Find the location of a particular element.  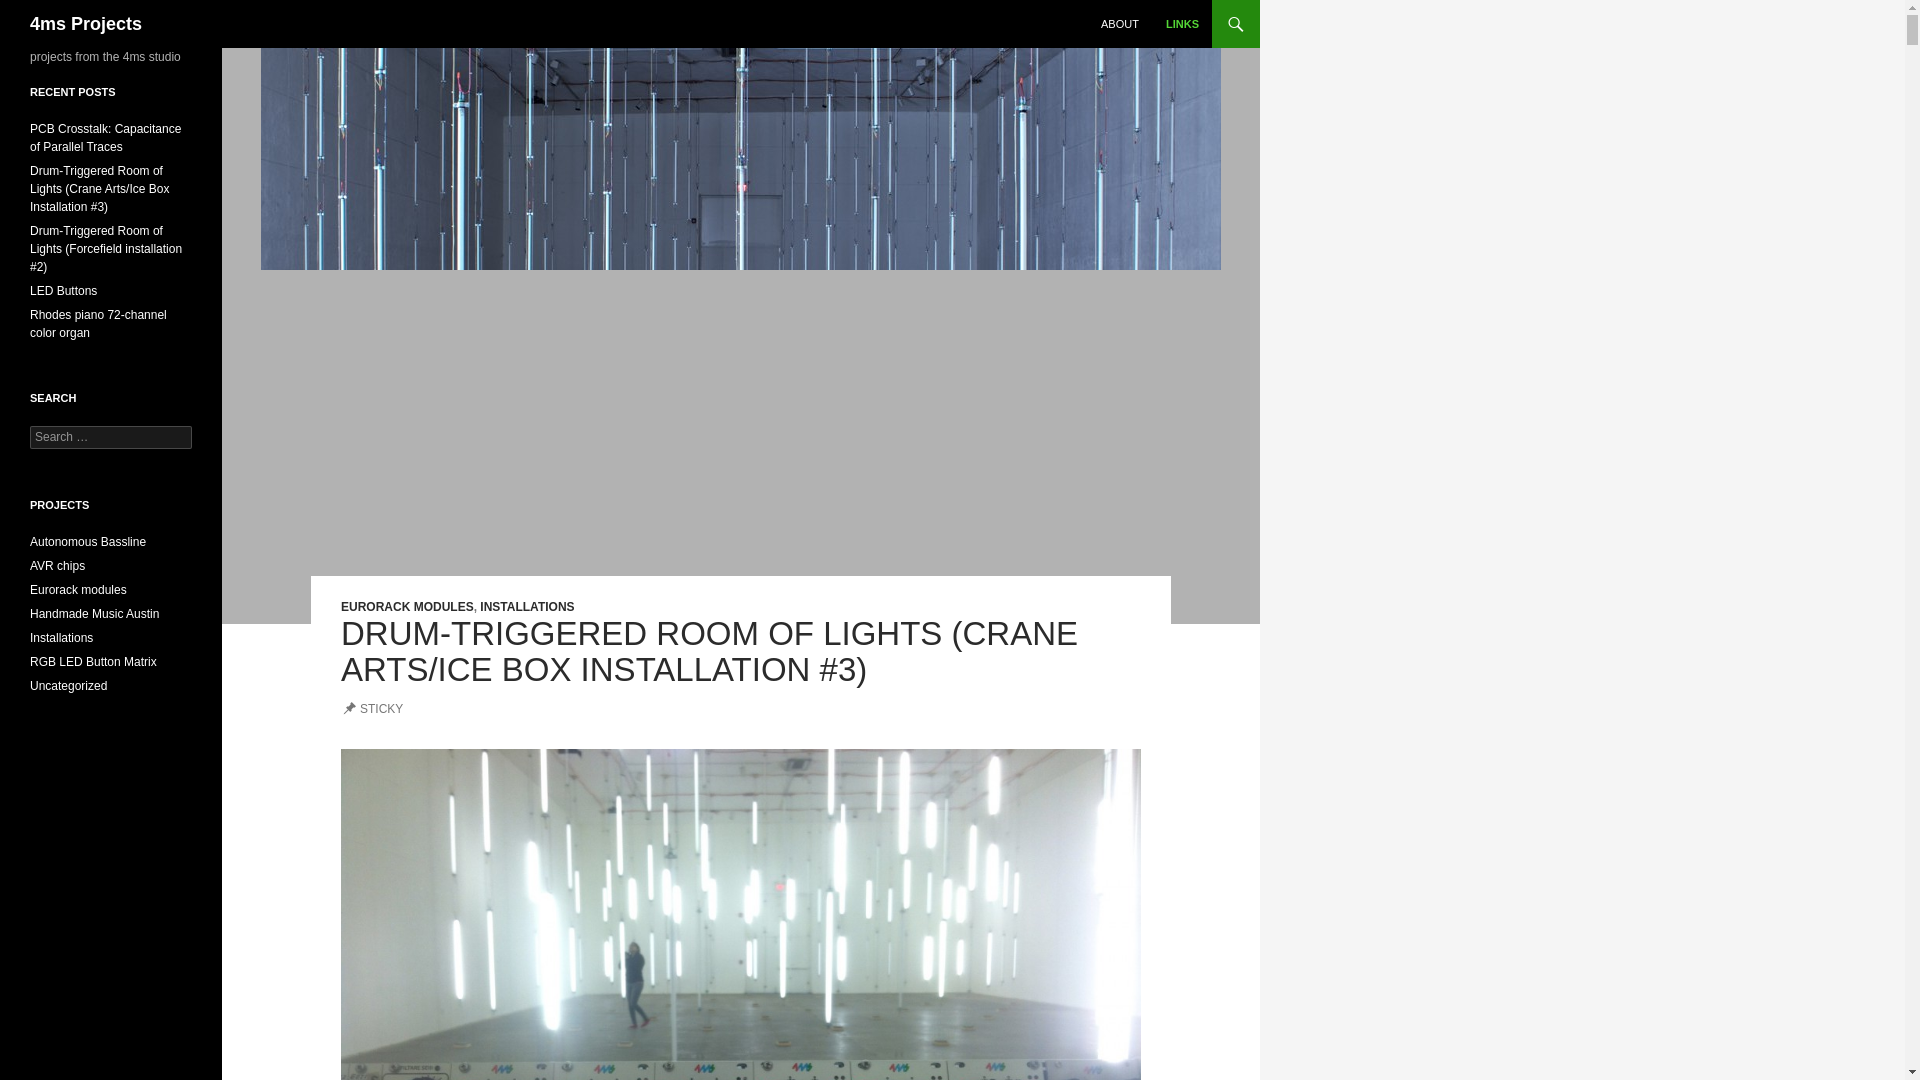

EURORACK MODULES is located at coordinates (408, 607).